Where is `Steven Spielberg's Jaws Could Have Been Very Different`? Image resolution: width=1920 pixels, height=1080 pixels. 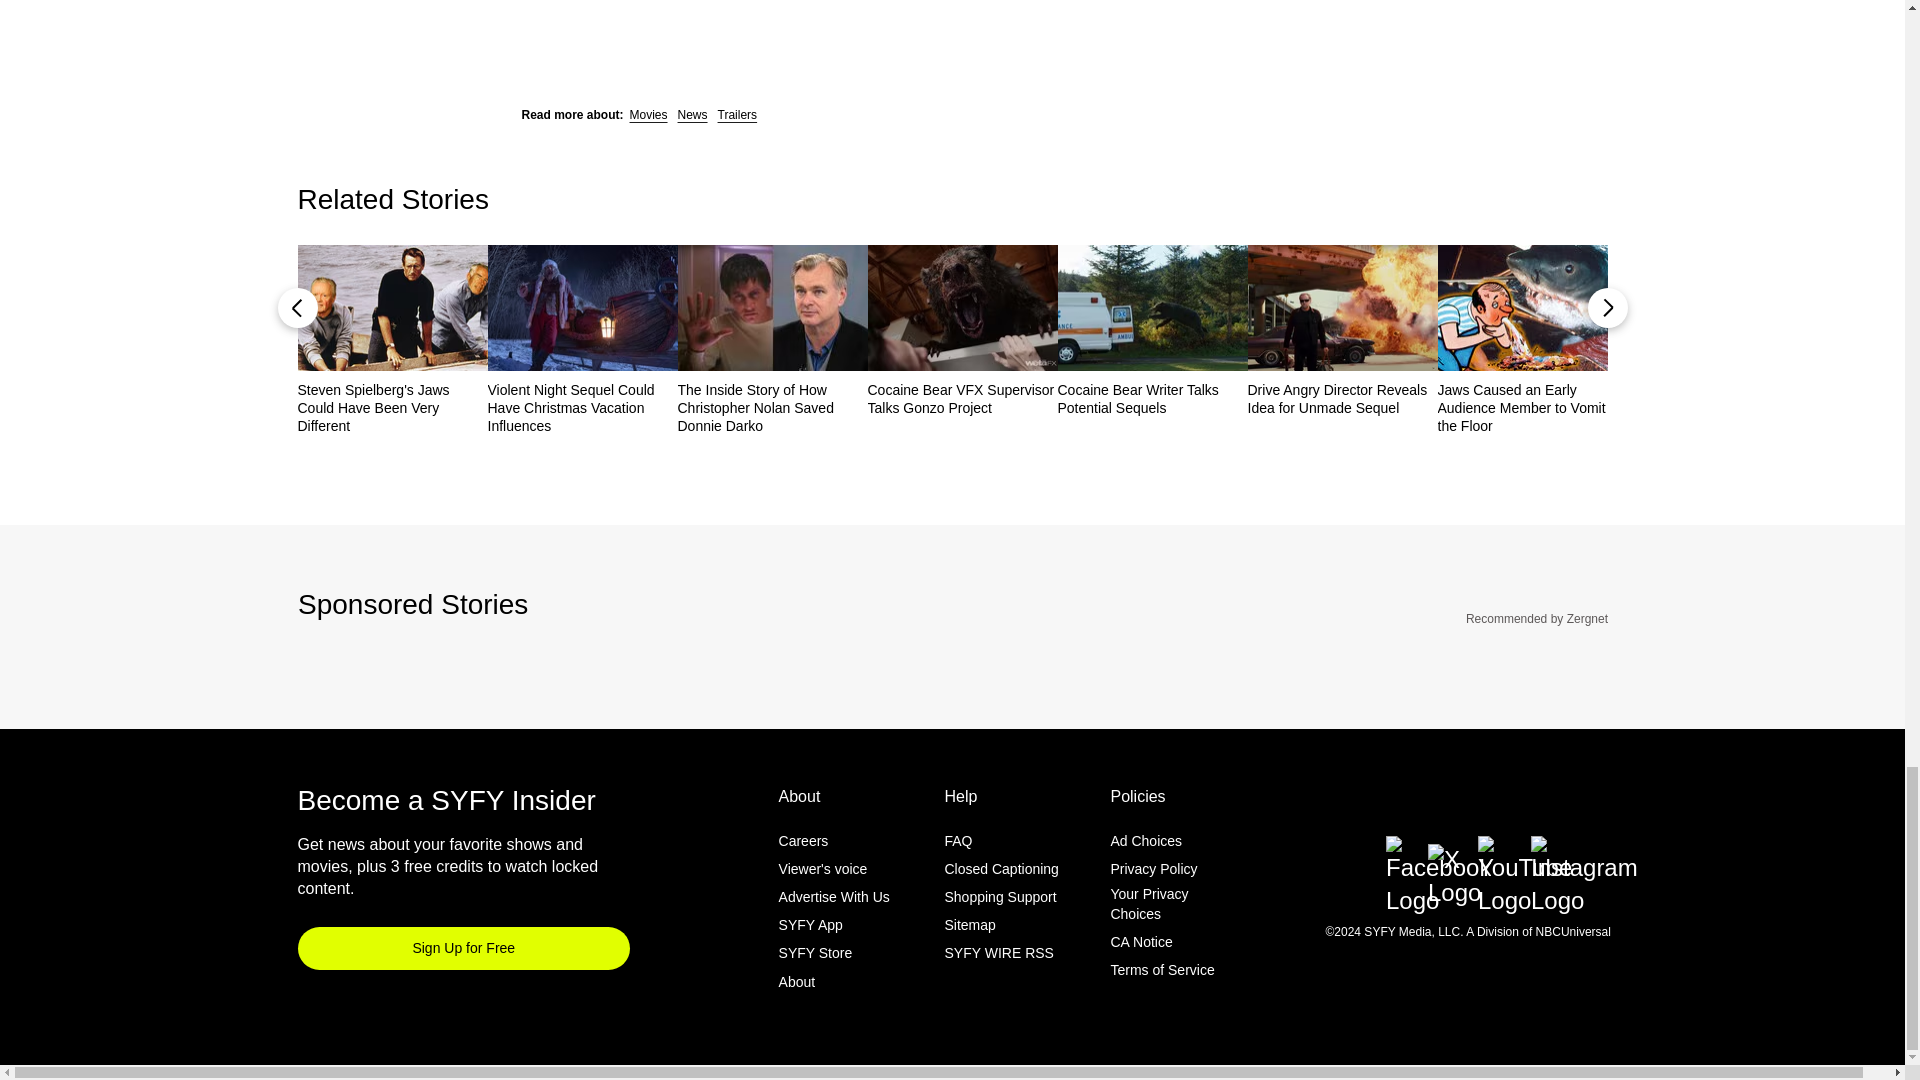 Steven Spielberg's Jaws Could Have Been Very Different is located at coordinates (392, 408).